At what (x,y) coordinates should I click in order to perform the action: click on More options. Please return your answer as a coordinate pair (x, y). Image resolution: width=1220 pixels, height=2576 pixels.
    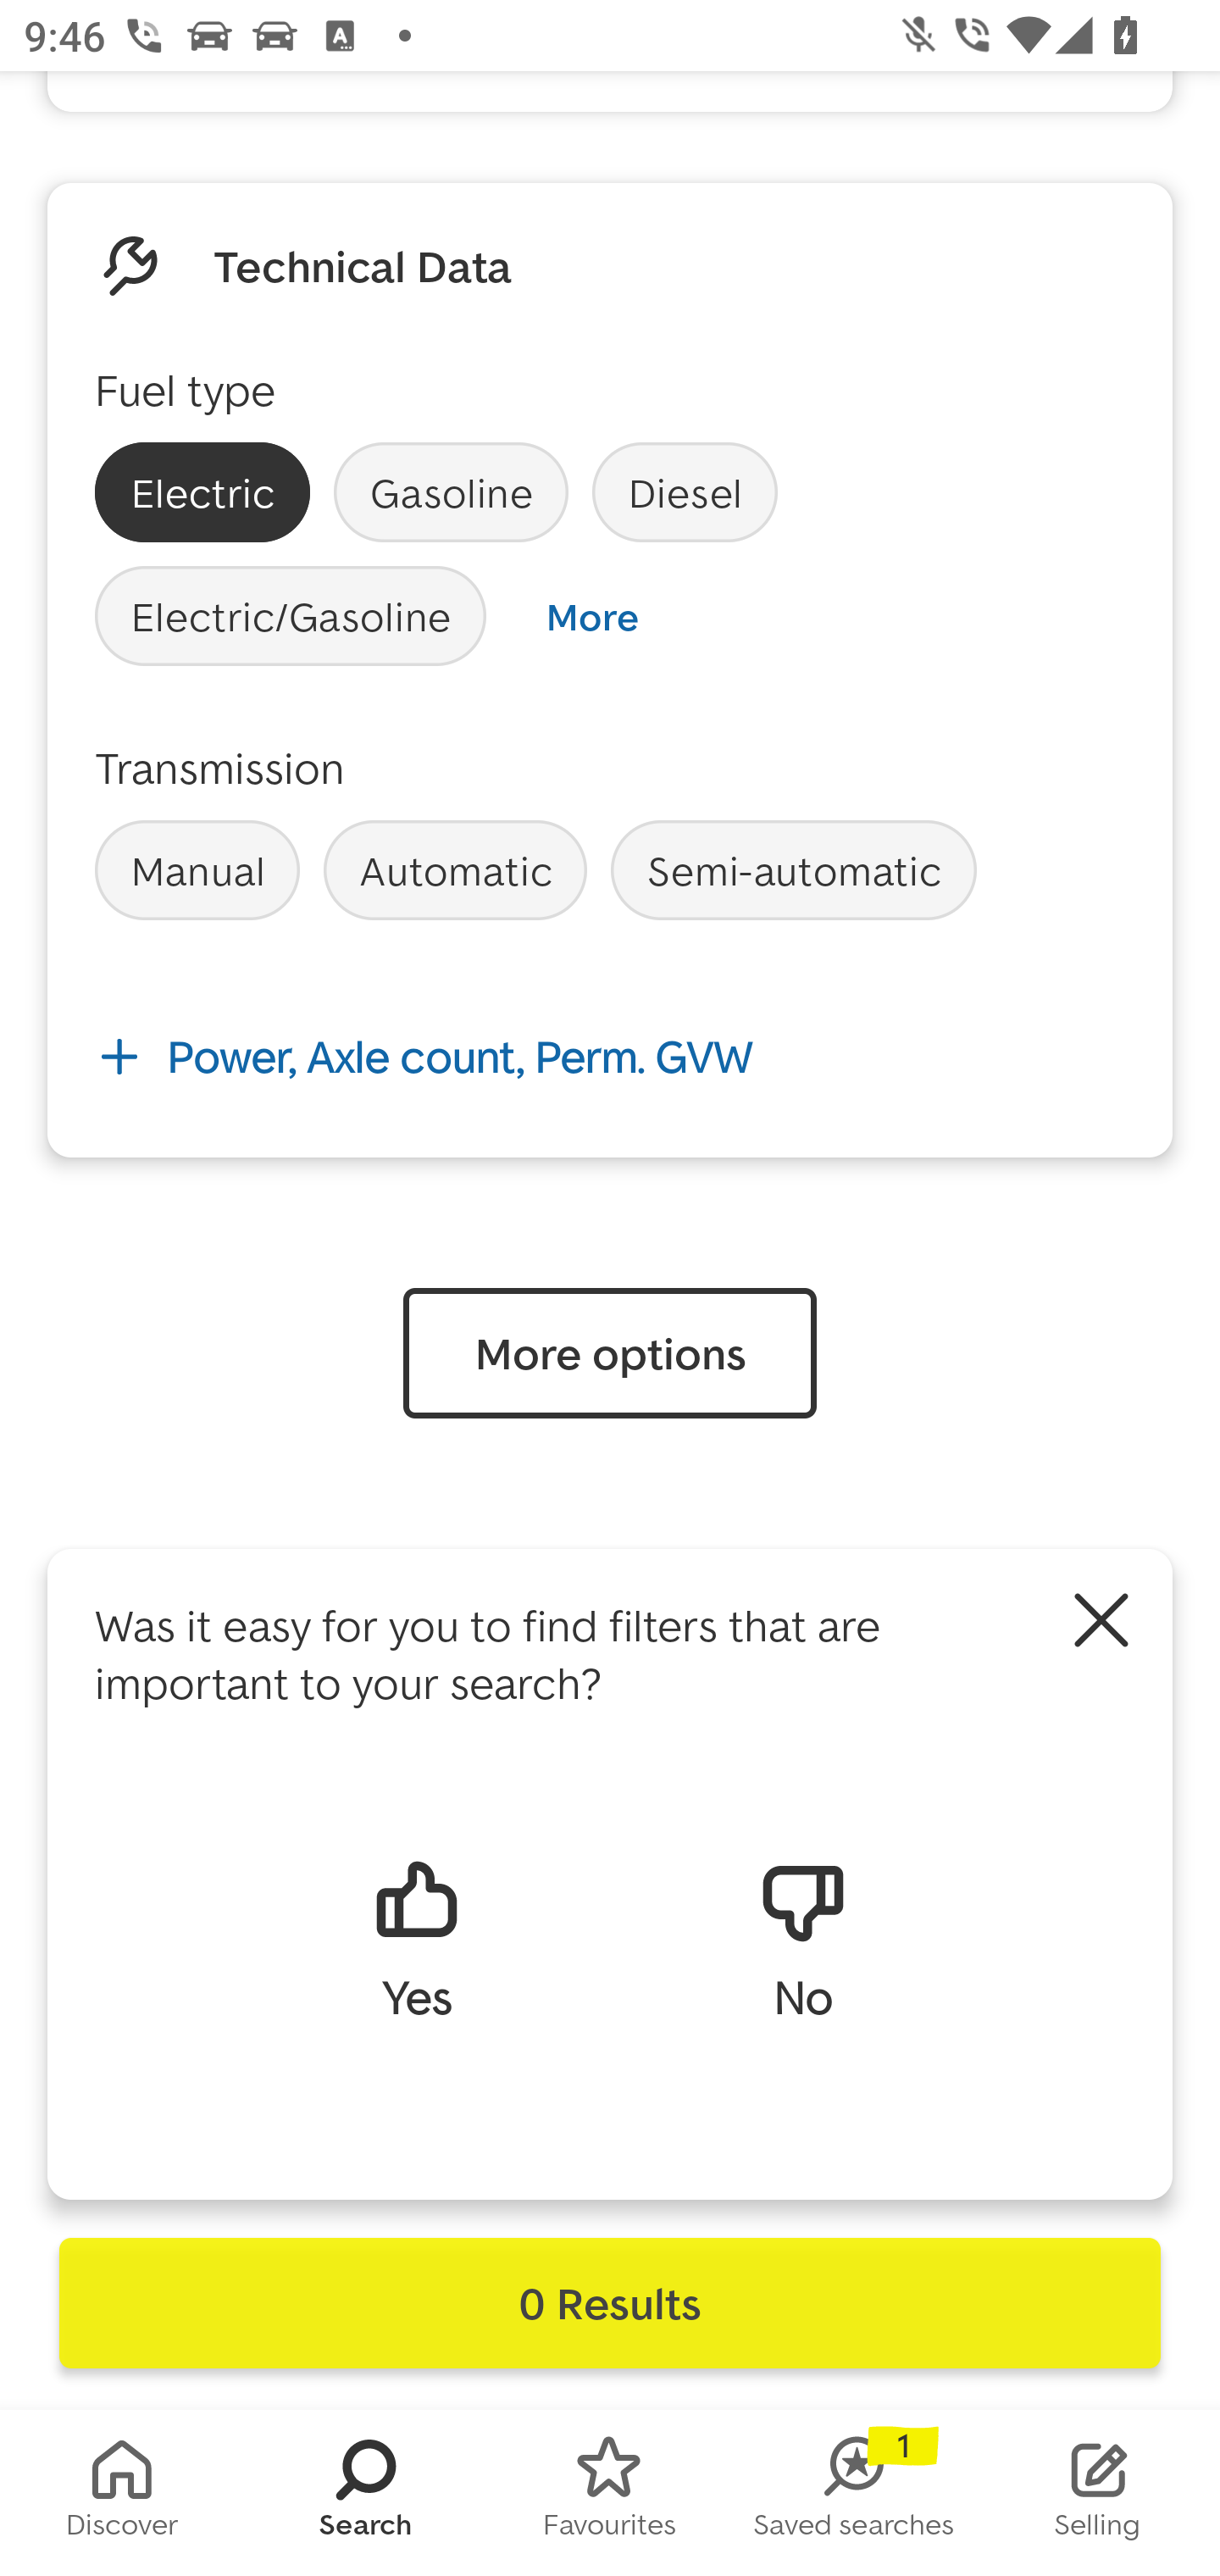
    Looking at the image, I should click on (610, 1353).